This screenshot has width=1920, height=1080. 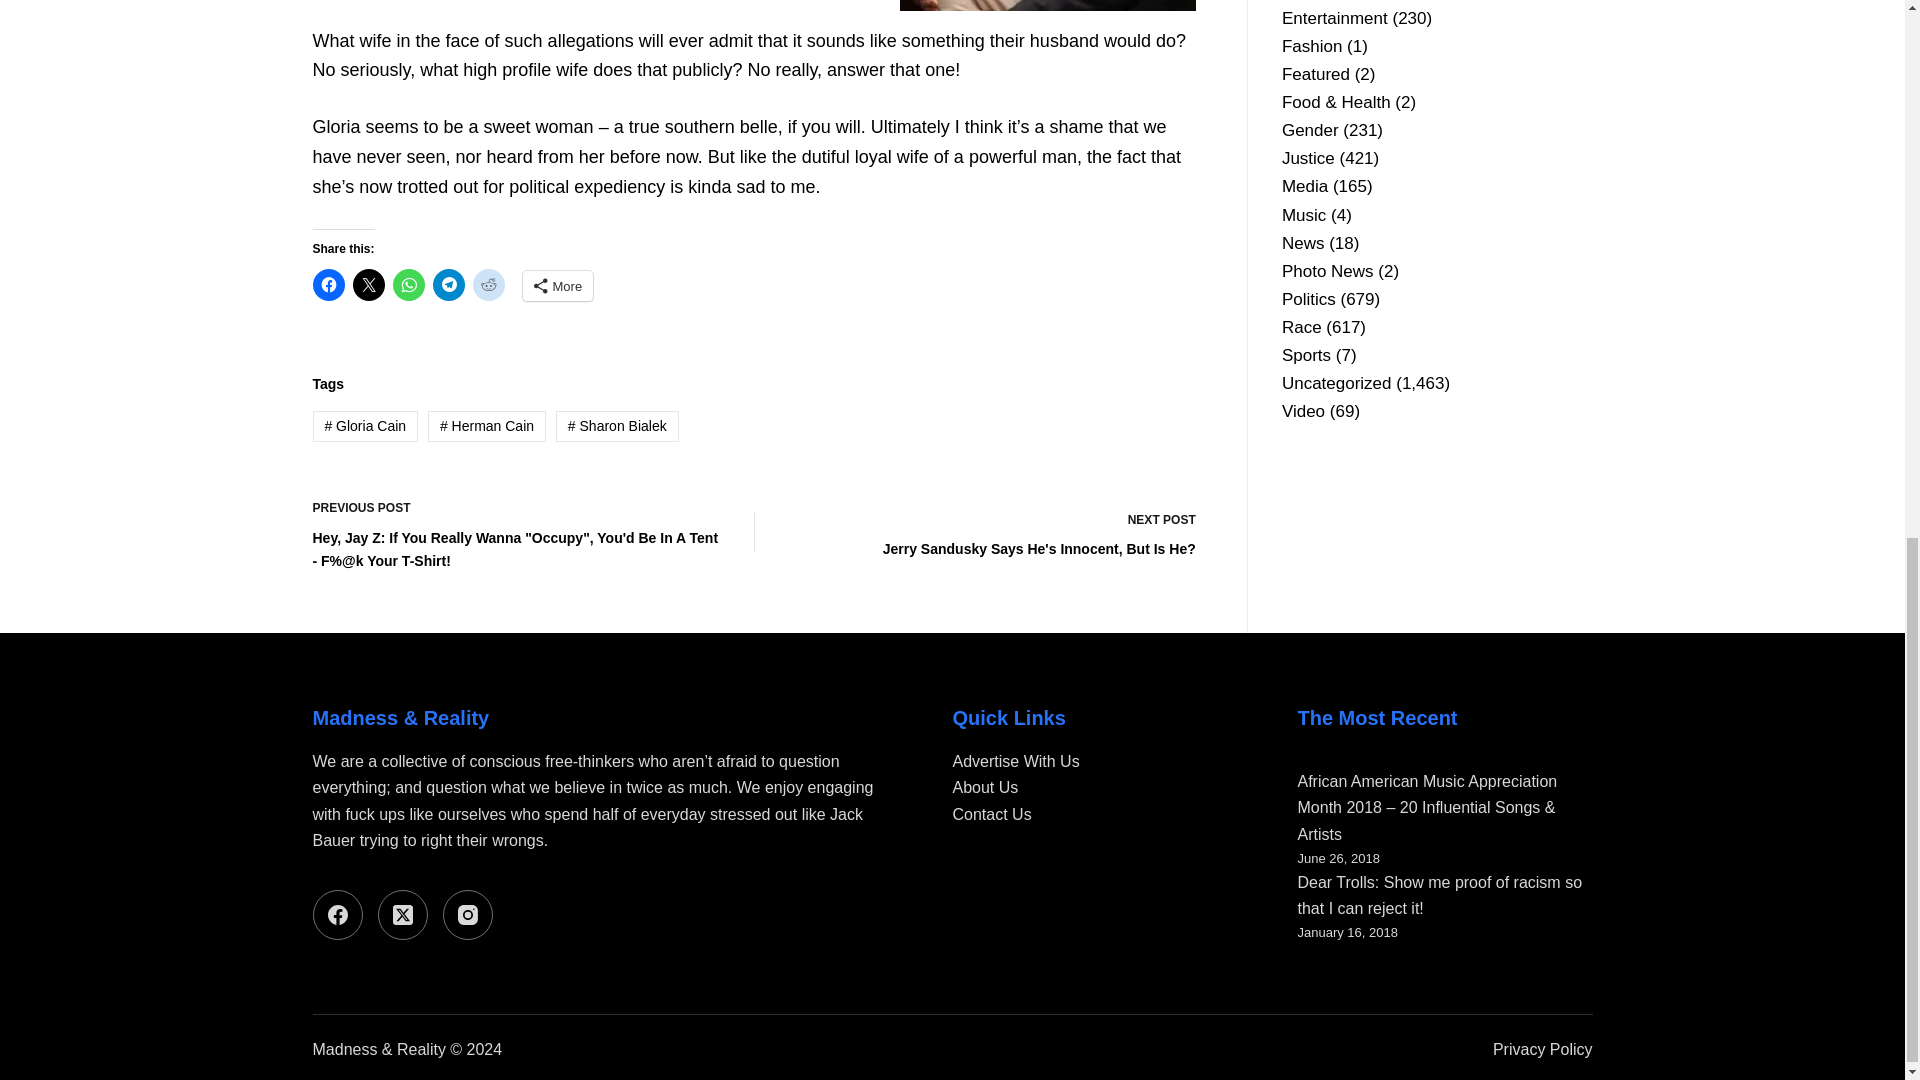 I want to click on Click to share on WhatsApp, so click(x=558, y=286).